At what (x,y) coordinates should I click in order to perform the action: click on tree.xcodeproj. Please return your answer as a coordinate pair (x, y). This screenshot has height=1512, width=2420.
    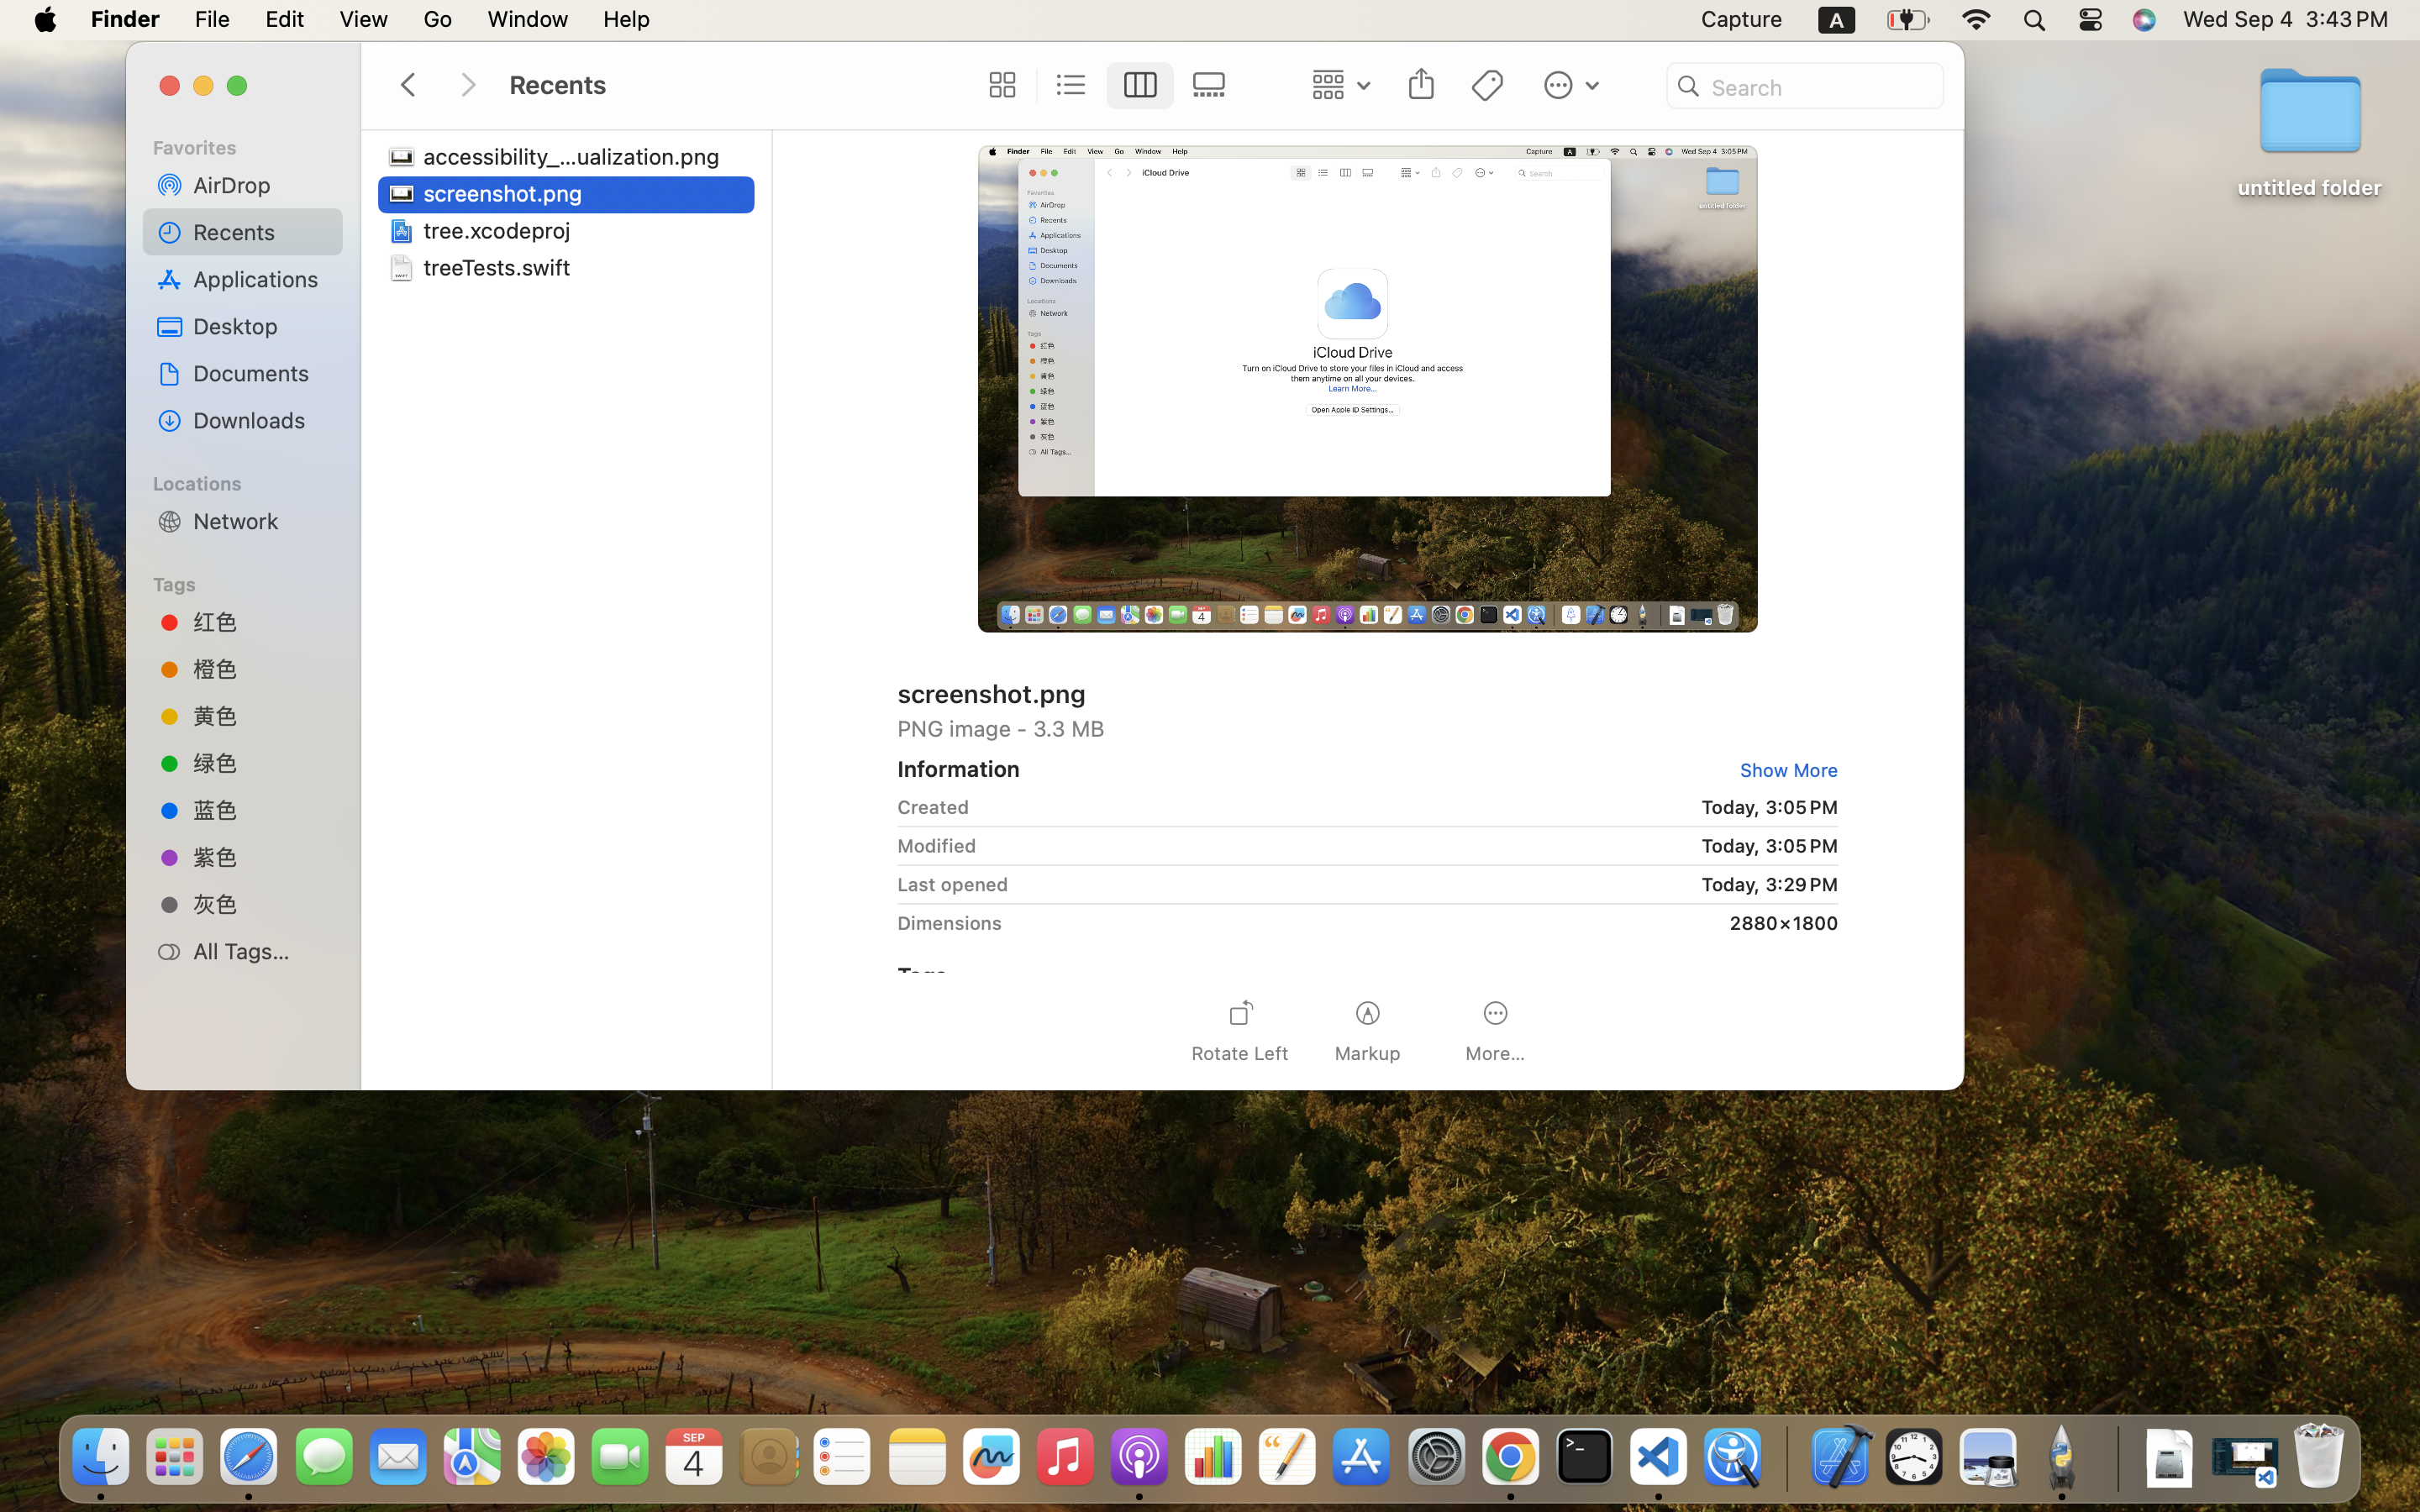
    Looking at the image, I should click on (501, 230).